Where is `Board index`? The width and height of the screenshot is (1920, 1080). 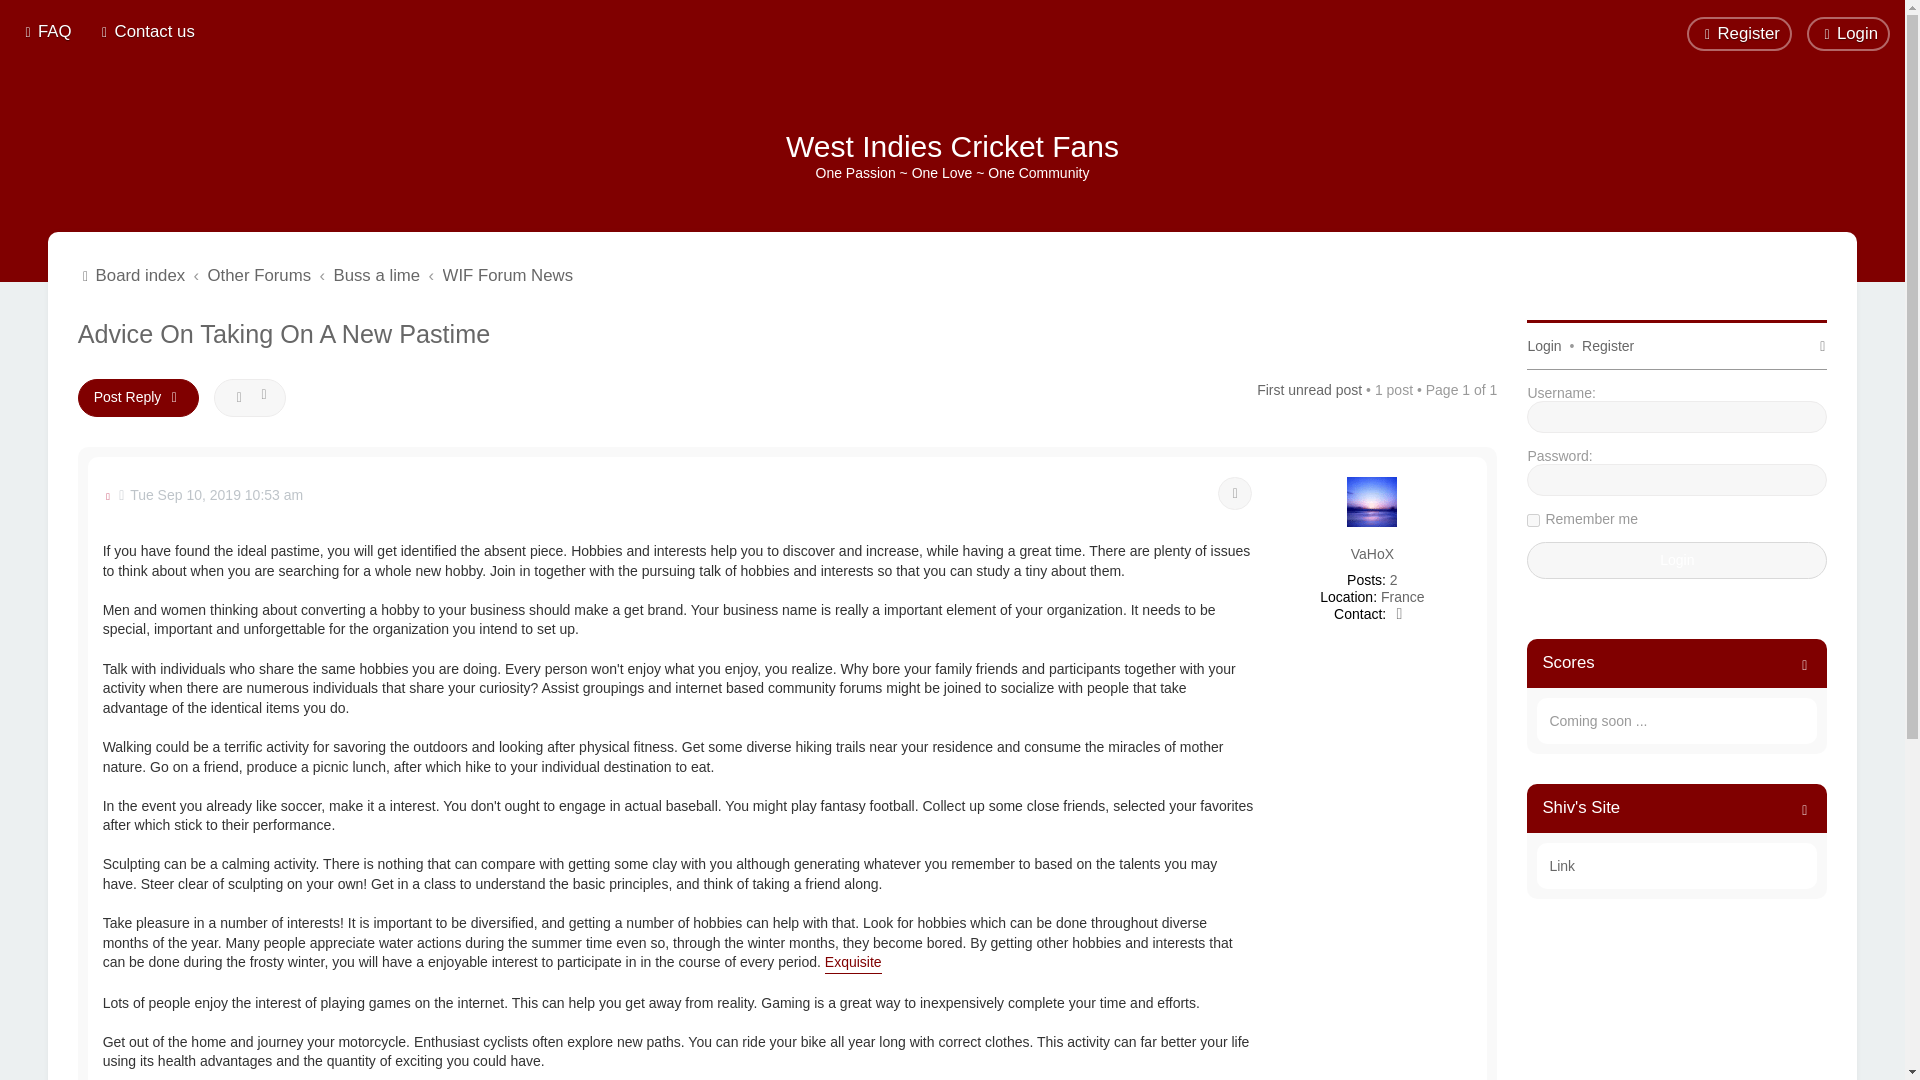
Board index is located at coordinates (132, 276).